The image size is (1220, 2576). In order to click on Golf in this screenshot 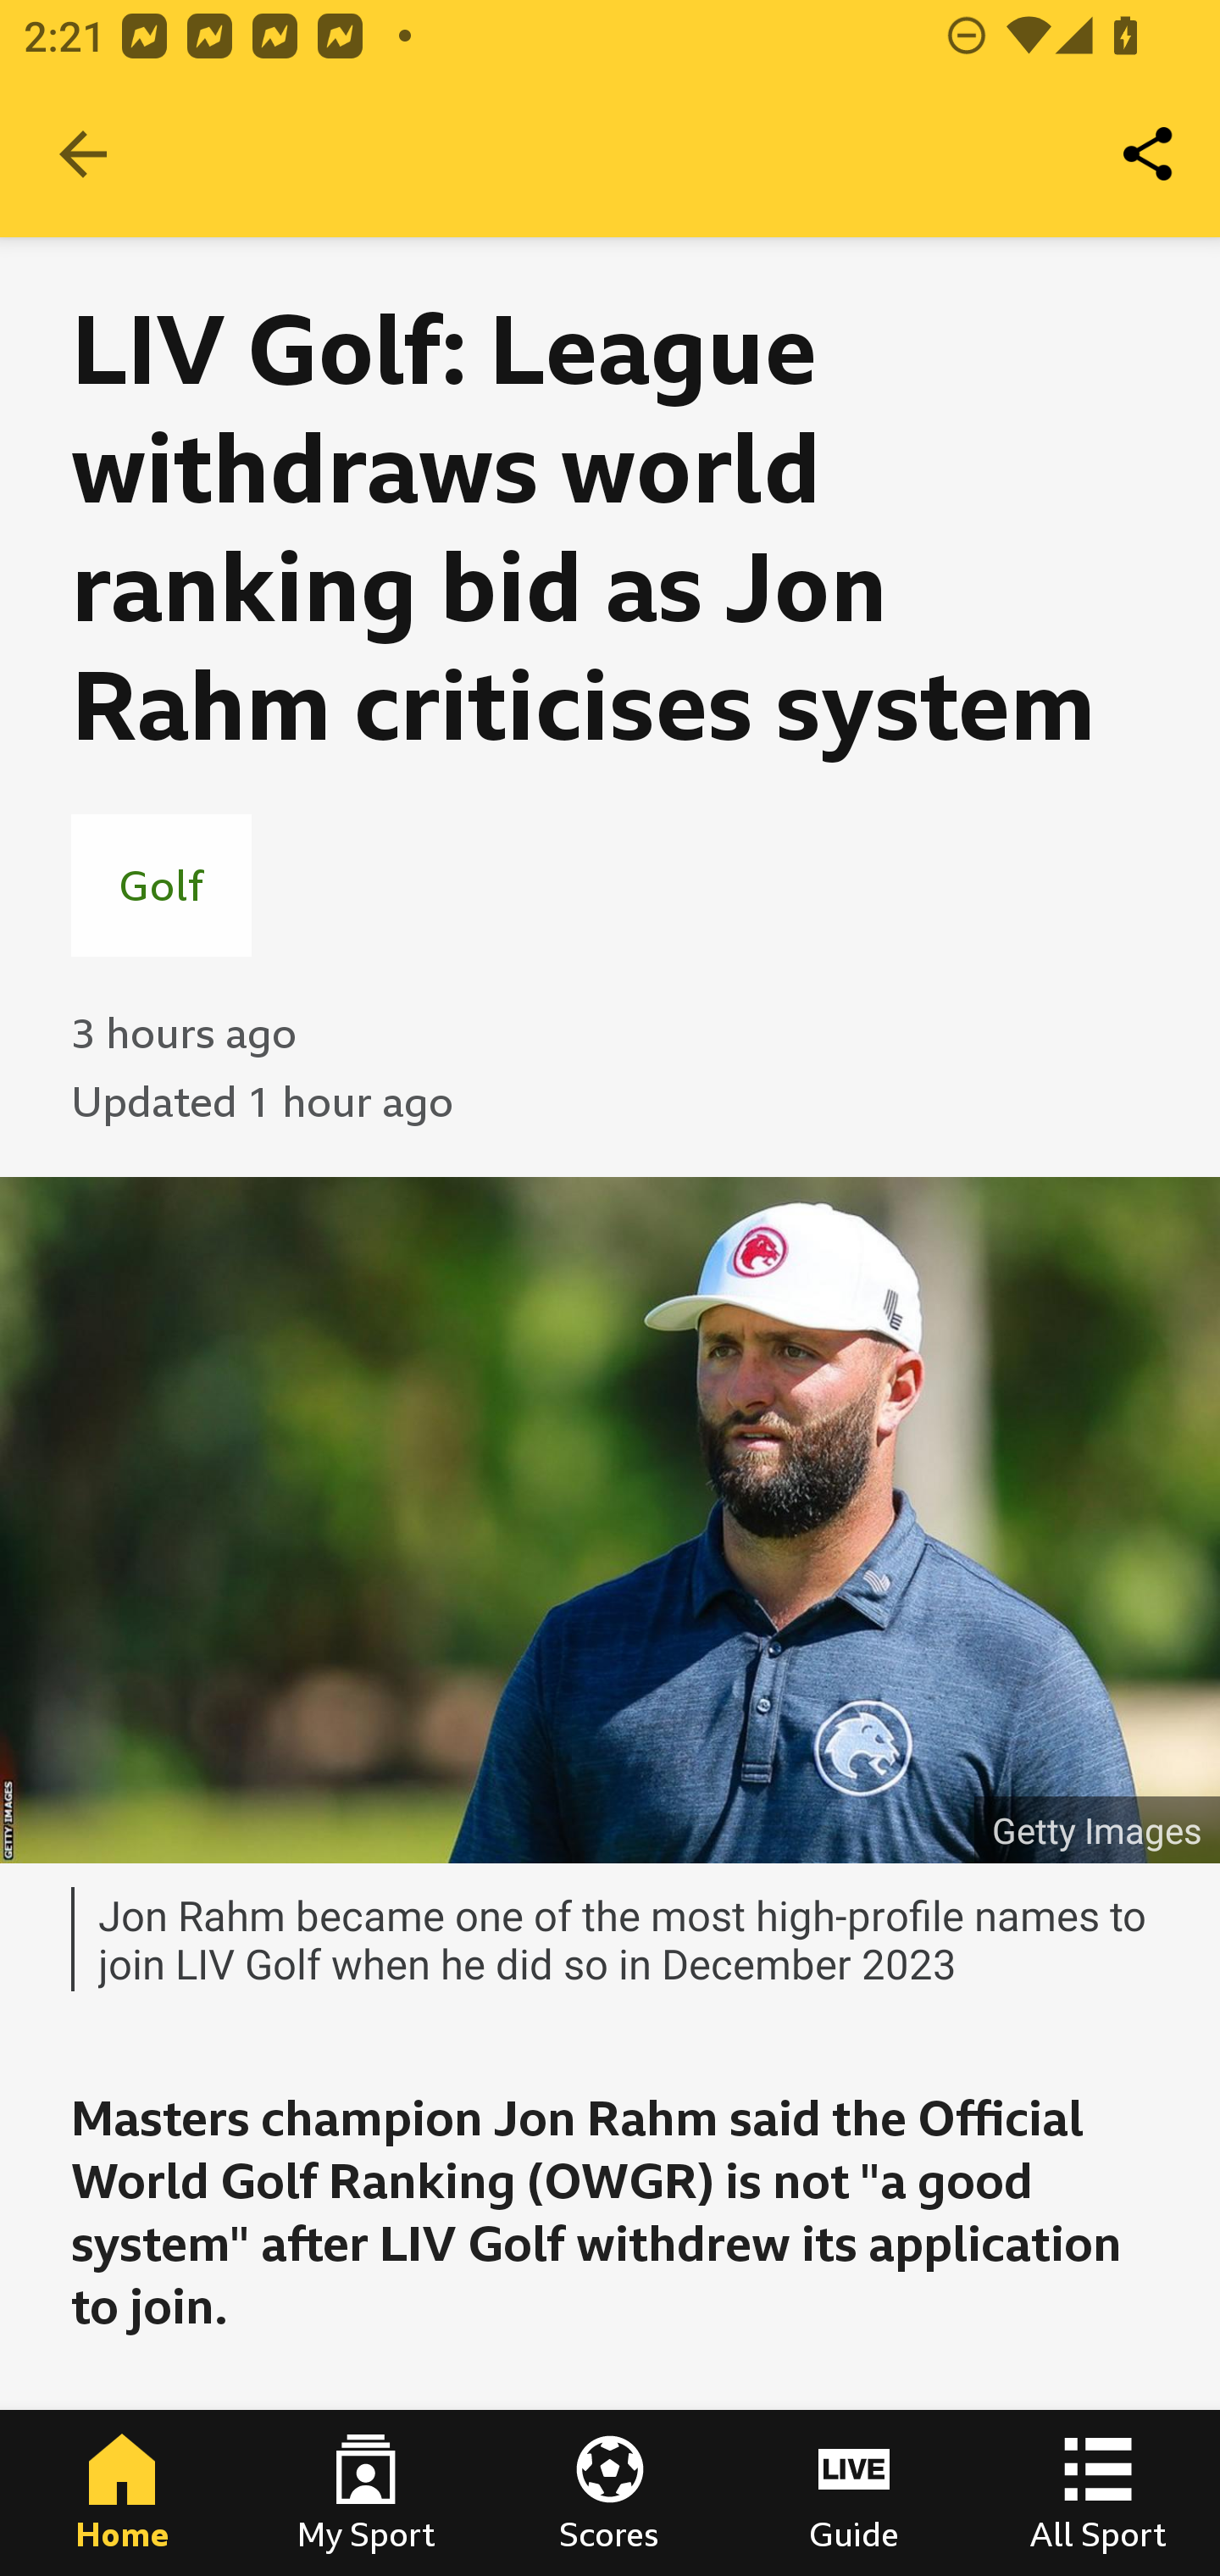, I will do `click(161, 885)`.